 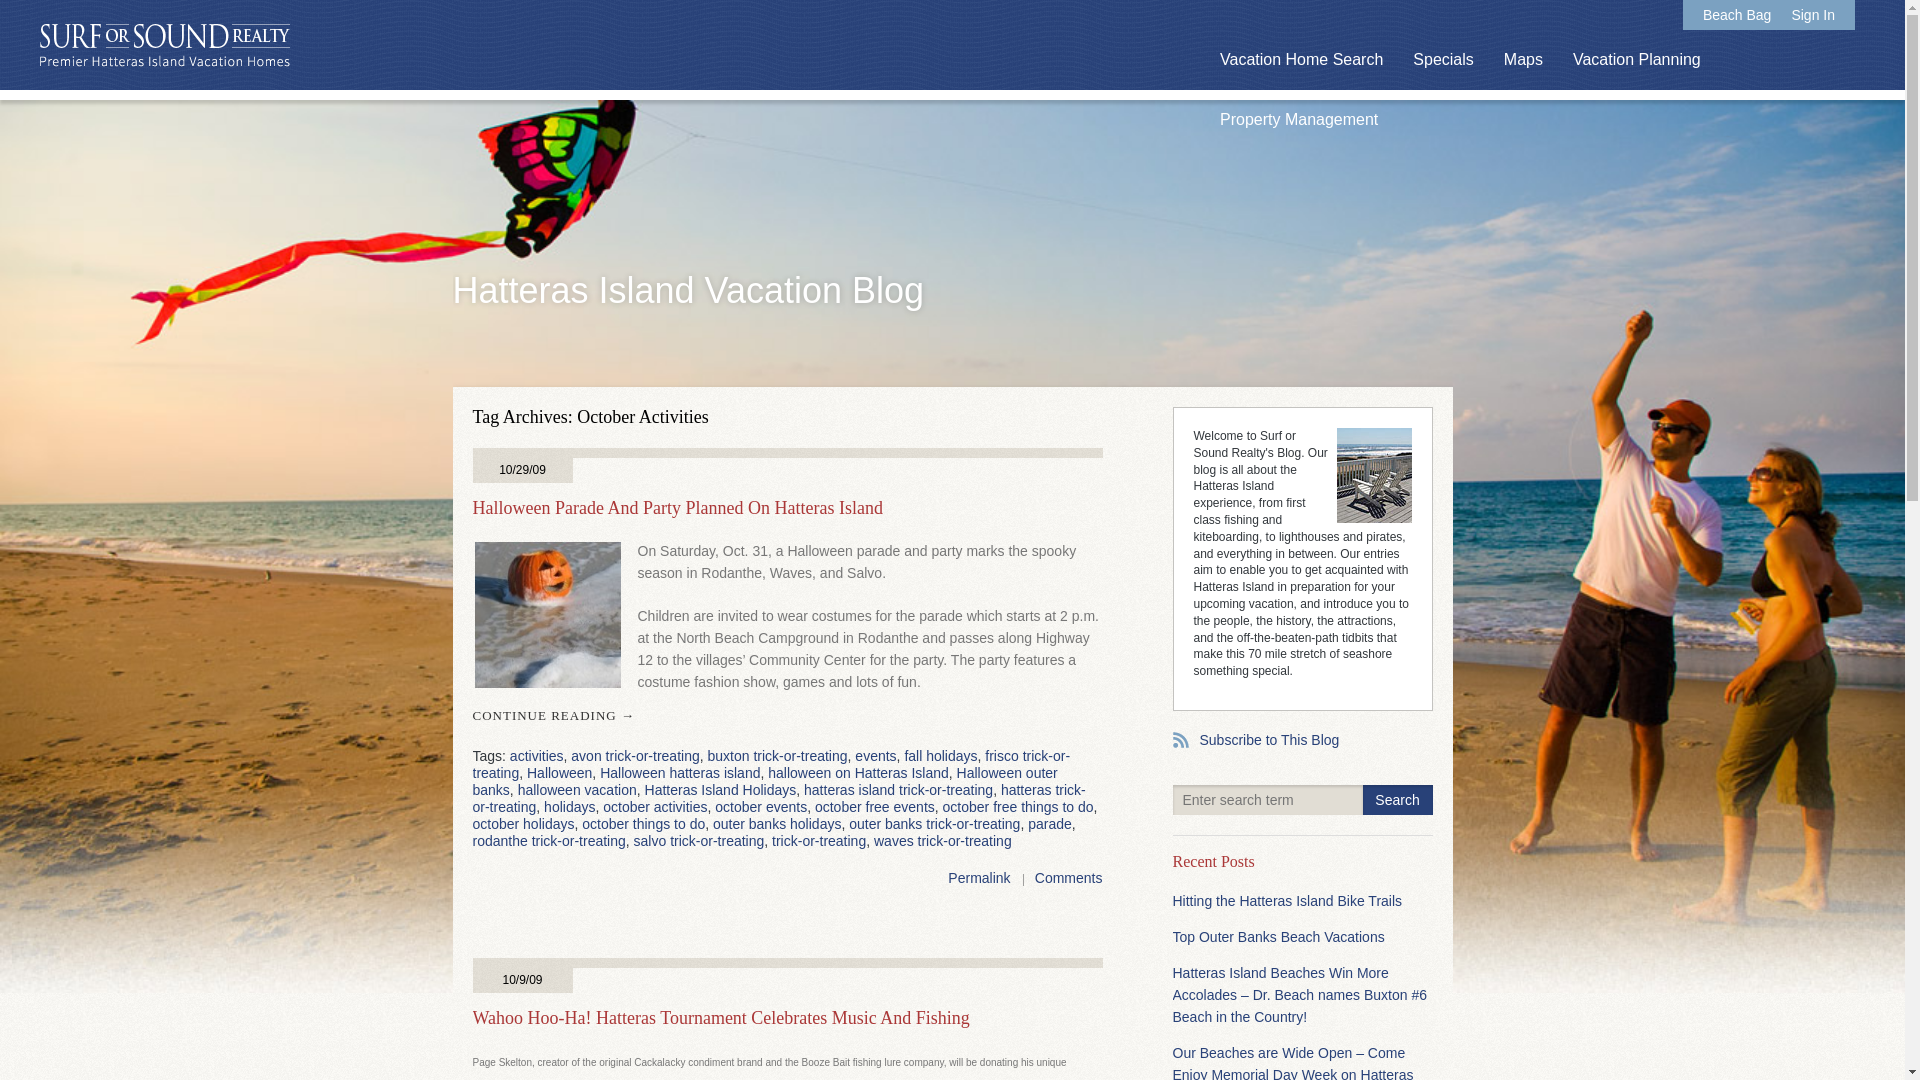 What do you see at coordinates (1523, 60) in the screenshot?
I see `Maps` at bounding box center [1523, 60].